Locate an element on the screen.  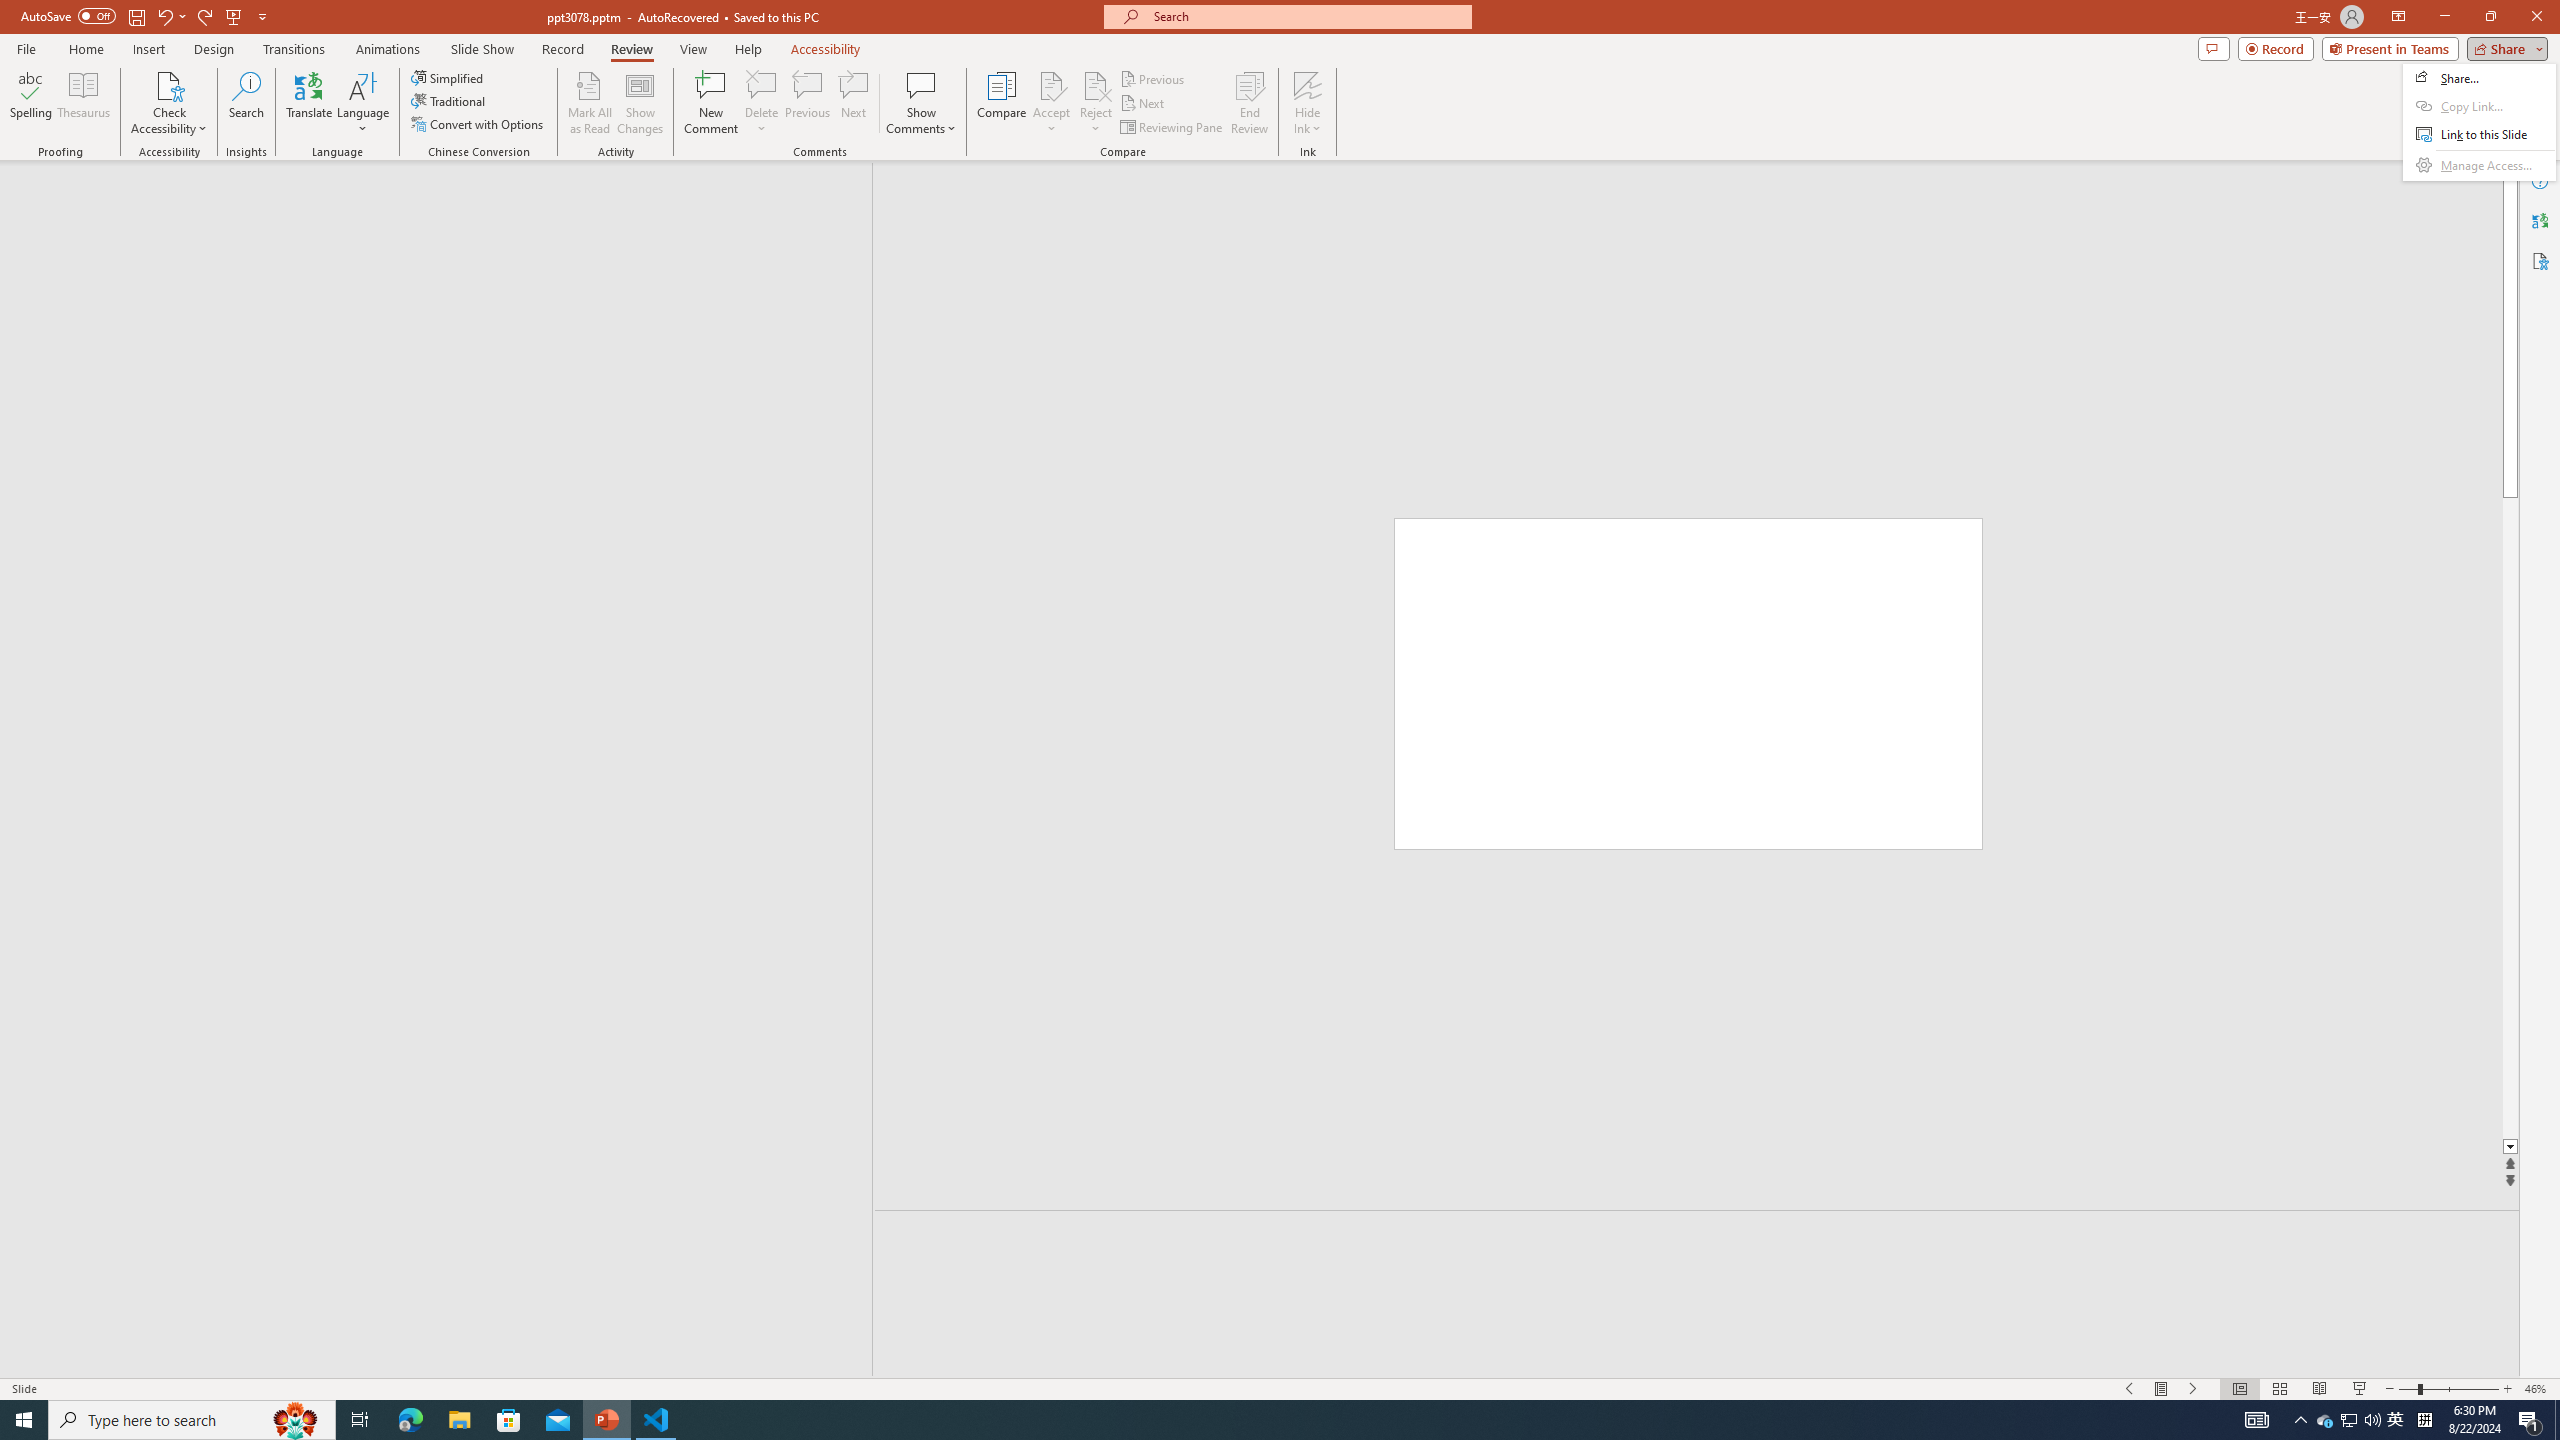
Notification Chevron is located at coordinates (2301, 1420).